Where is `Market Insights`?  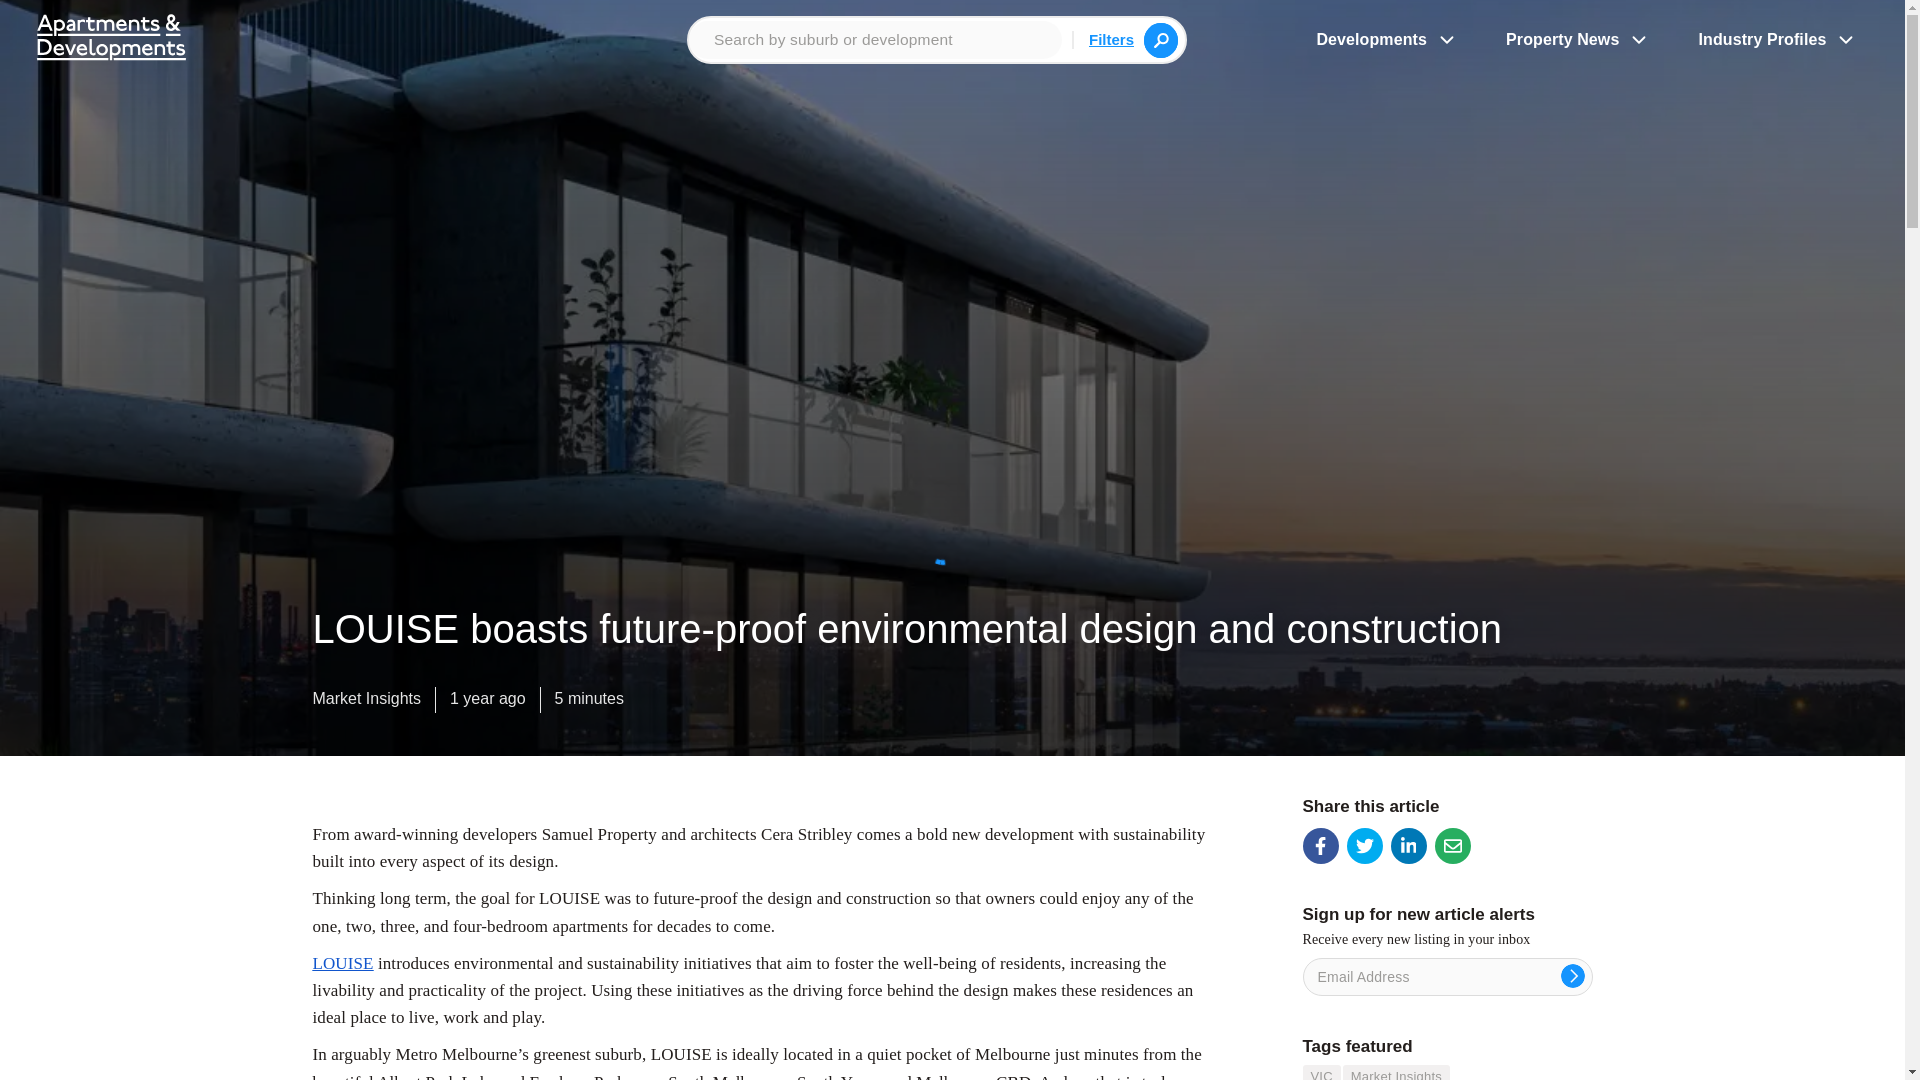 Market Insights is located at coordinates (1396, 1072).